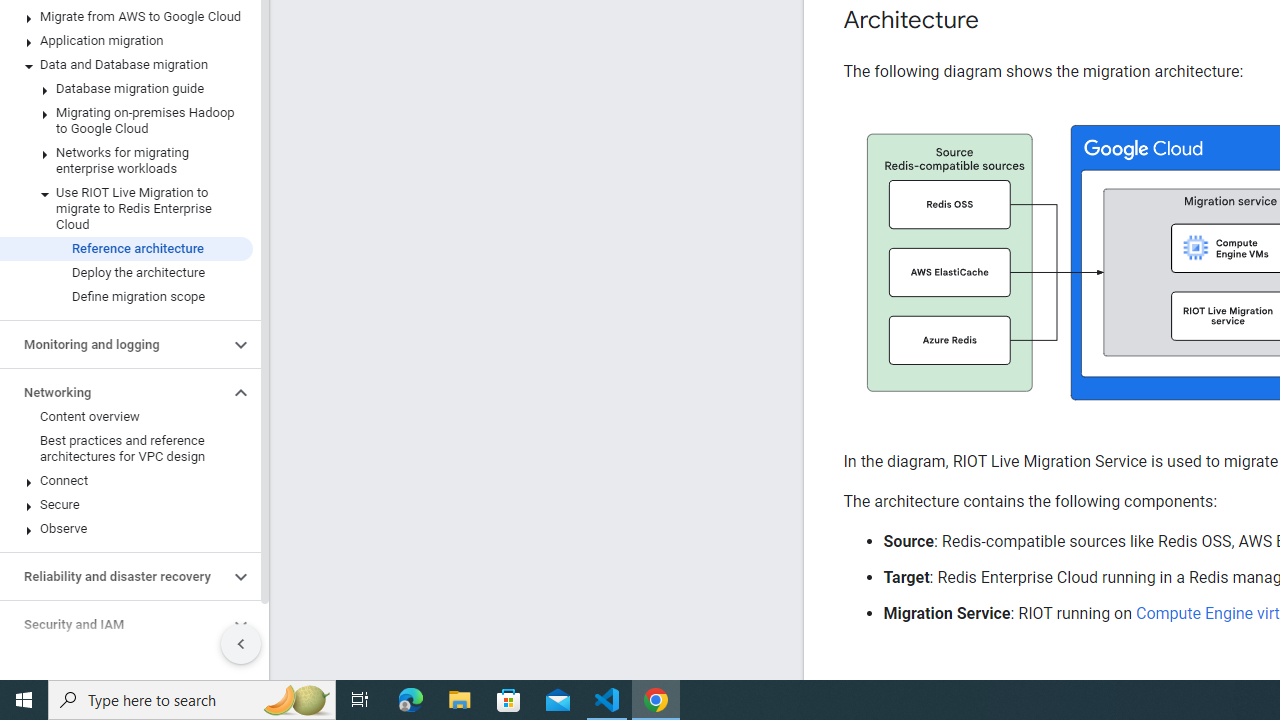 This screenshot has width=1280, height=720. I want to click on Copy link to this section: Architecture, so click(998, 20).